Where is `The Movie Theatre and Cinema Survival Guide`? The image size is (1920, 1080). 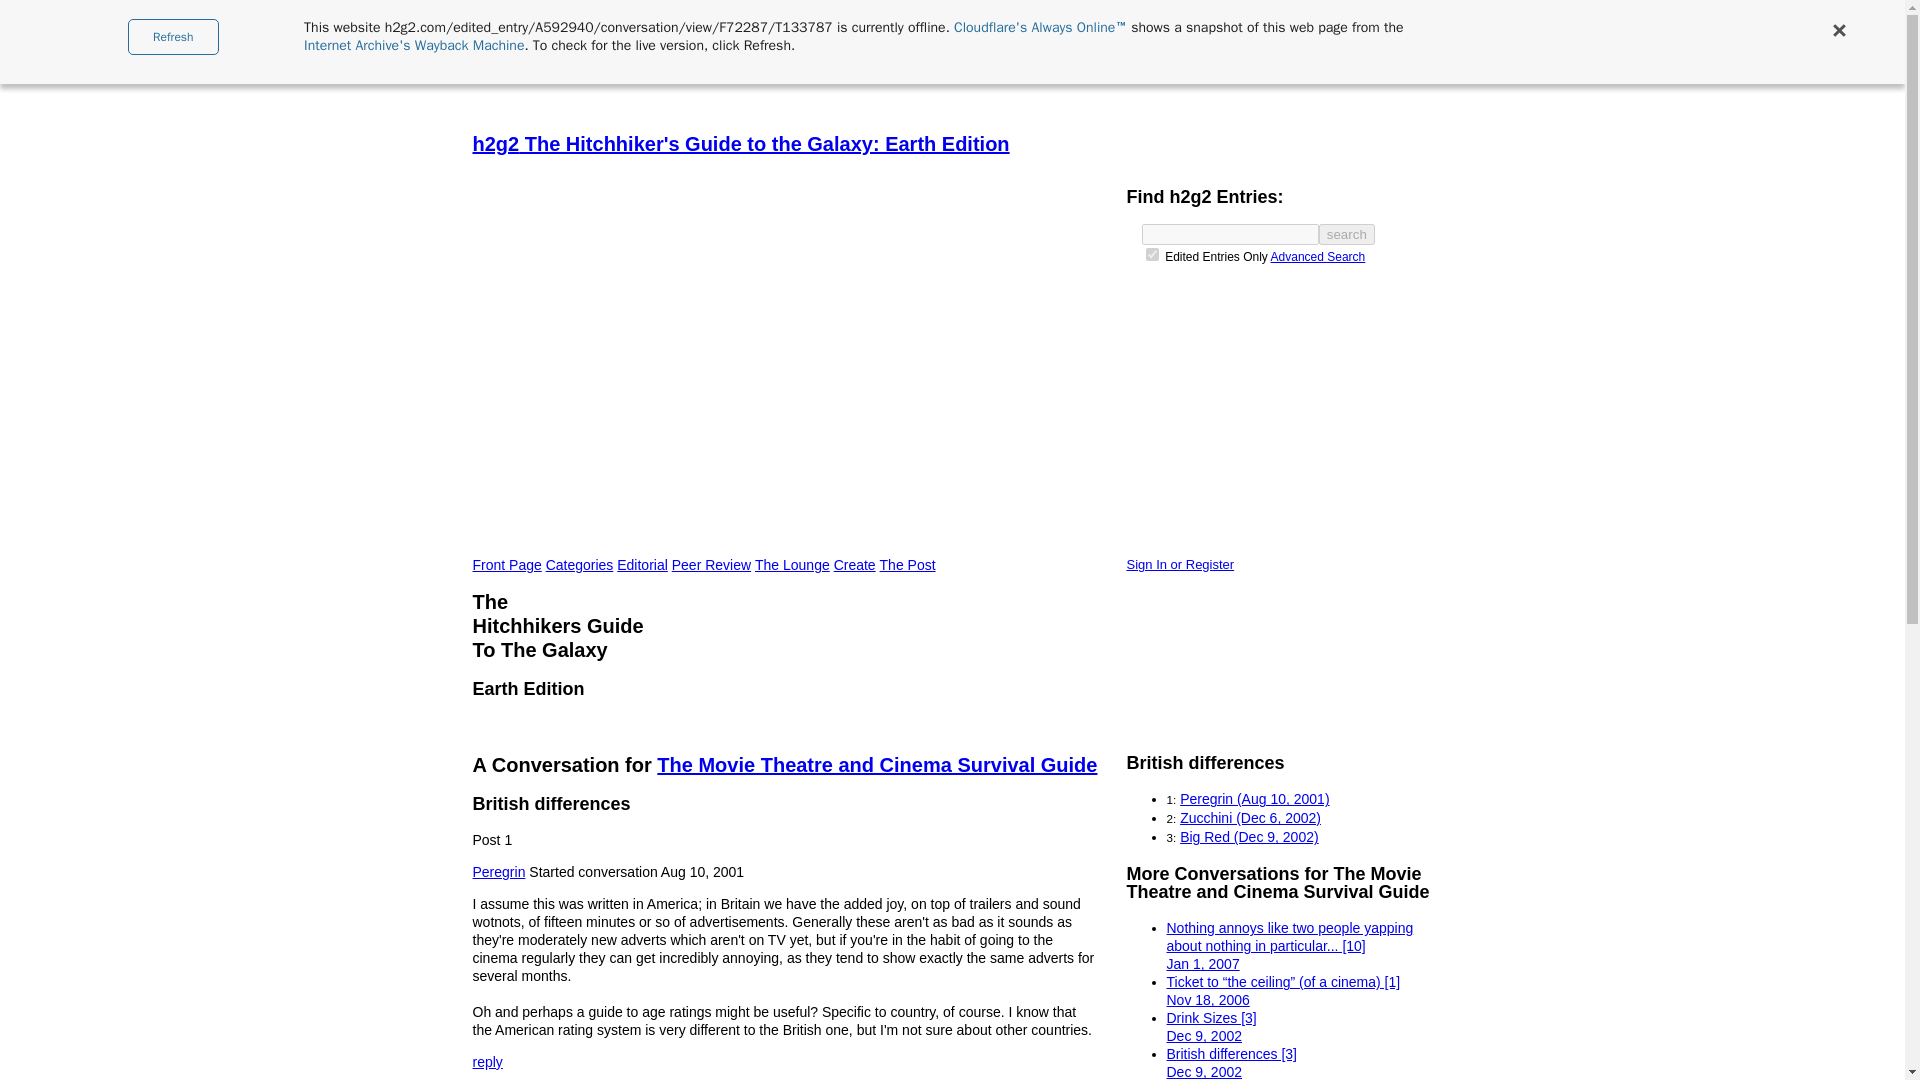
The Movie Theatre and Cinema Survival Guide is located at coordinates (876, 764).